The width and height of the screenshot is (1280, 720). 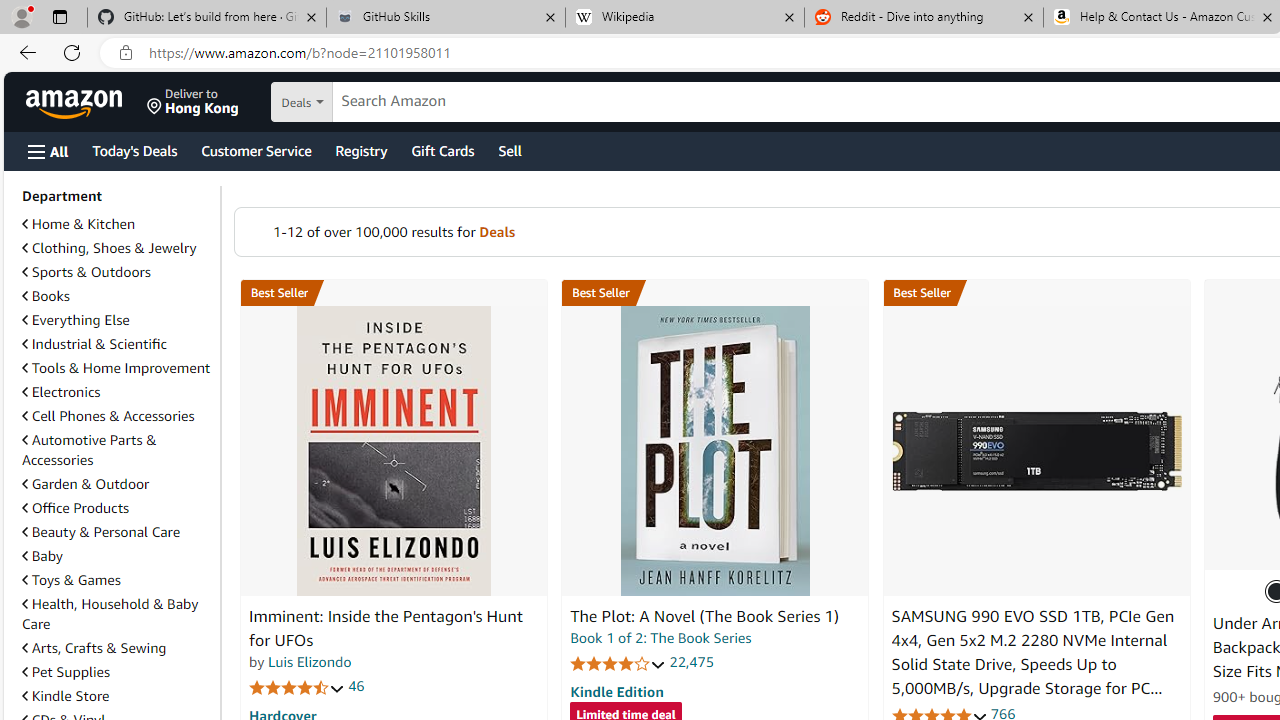 I want to click on Kindle Store, so click(x=117, y=696).